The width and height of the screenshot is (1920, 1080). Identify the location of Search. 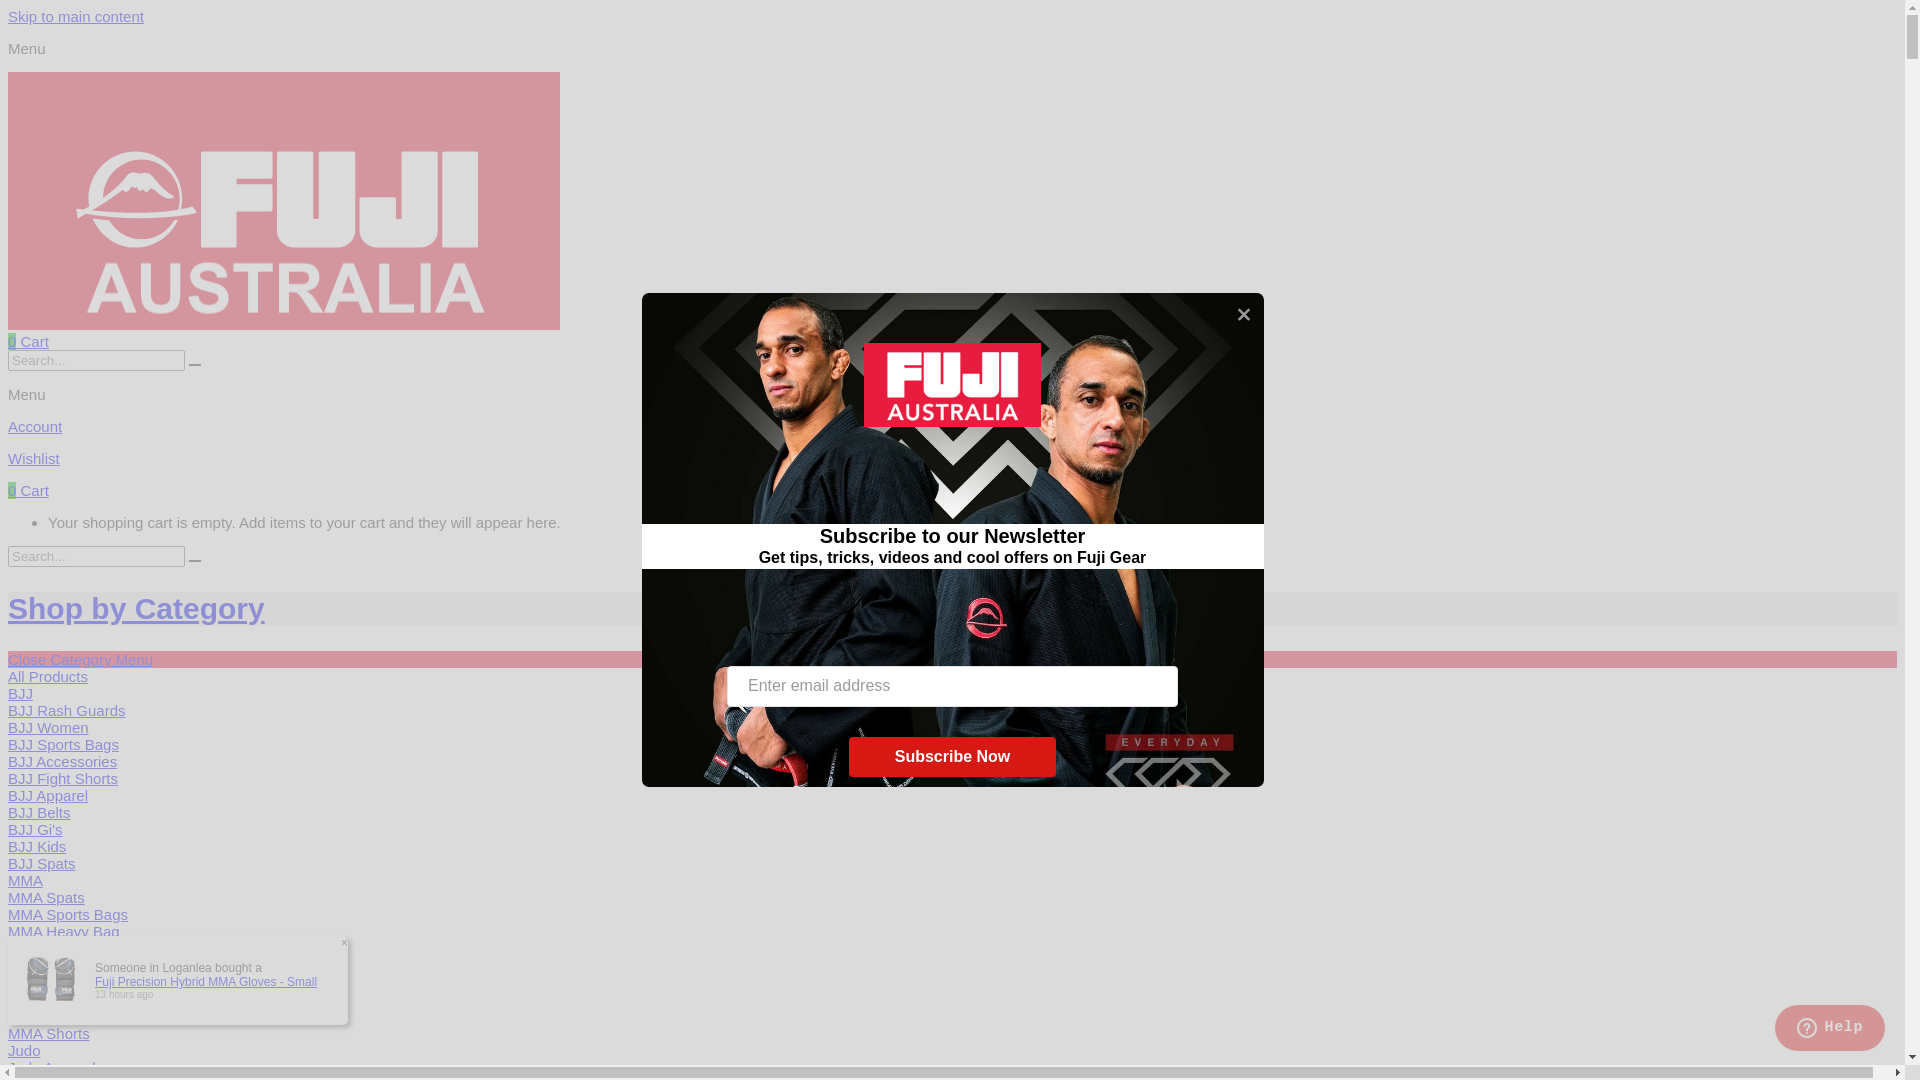
(195, 561).